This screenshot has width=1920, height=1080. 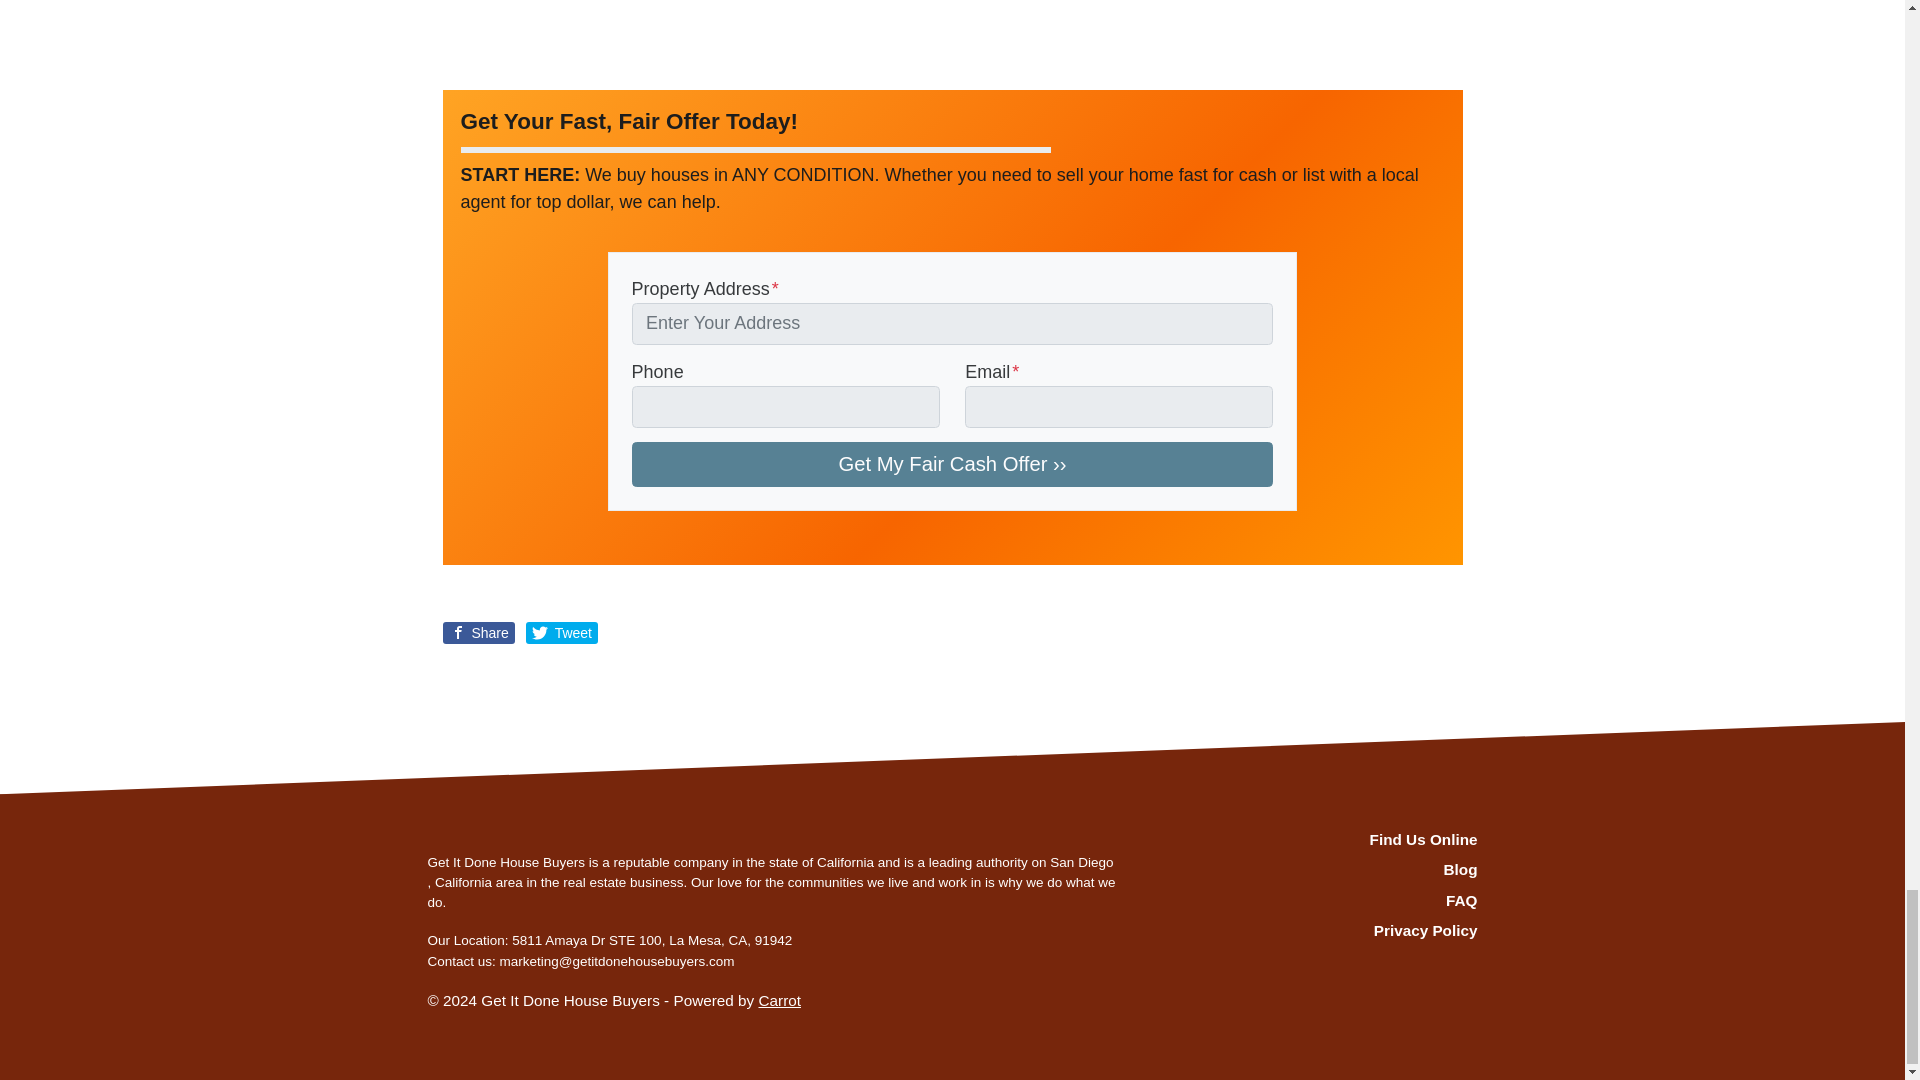 What do you see at coordinates (779, 1000) in the screenshot?
I see `Carrot` at bounding box center [779, 1000].